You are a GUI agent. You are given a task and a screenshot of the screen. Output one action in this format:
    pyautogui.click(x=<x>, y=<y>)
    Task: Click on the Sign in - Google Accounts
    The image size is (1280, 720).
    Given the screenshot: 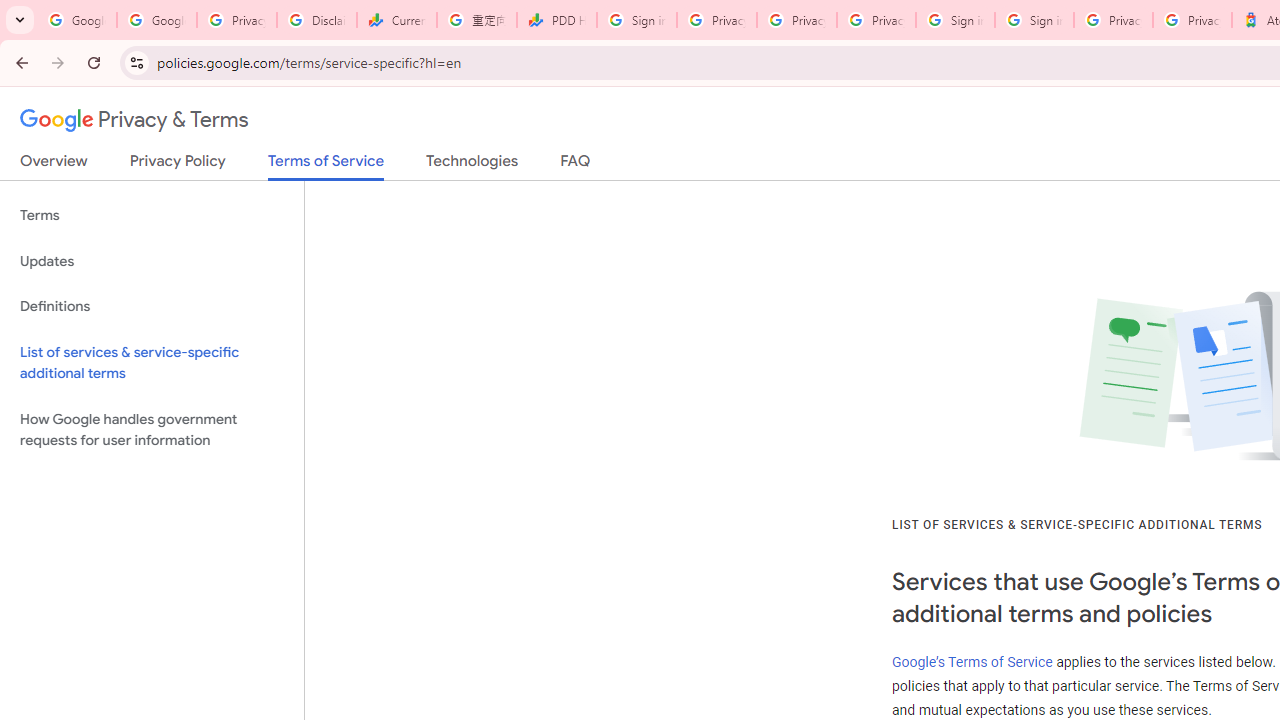 What is the action you would take?
    pyautogui.click(x=636, y=20)
    